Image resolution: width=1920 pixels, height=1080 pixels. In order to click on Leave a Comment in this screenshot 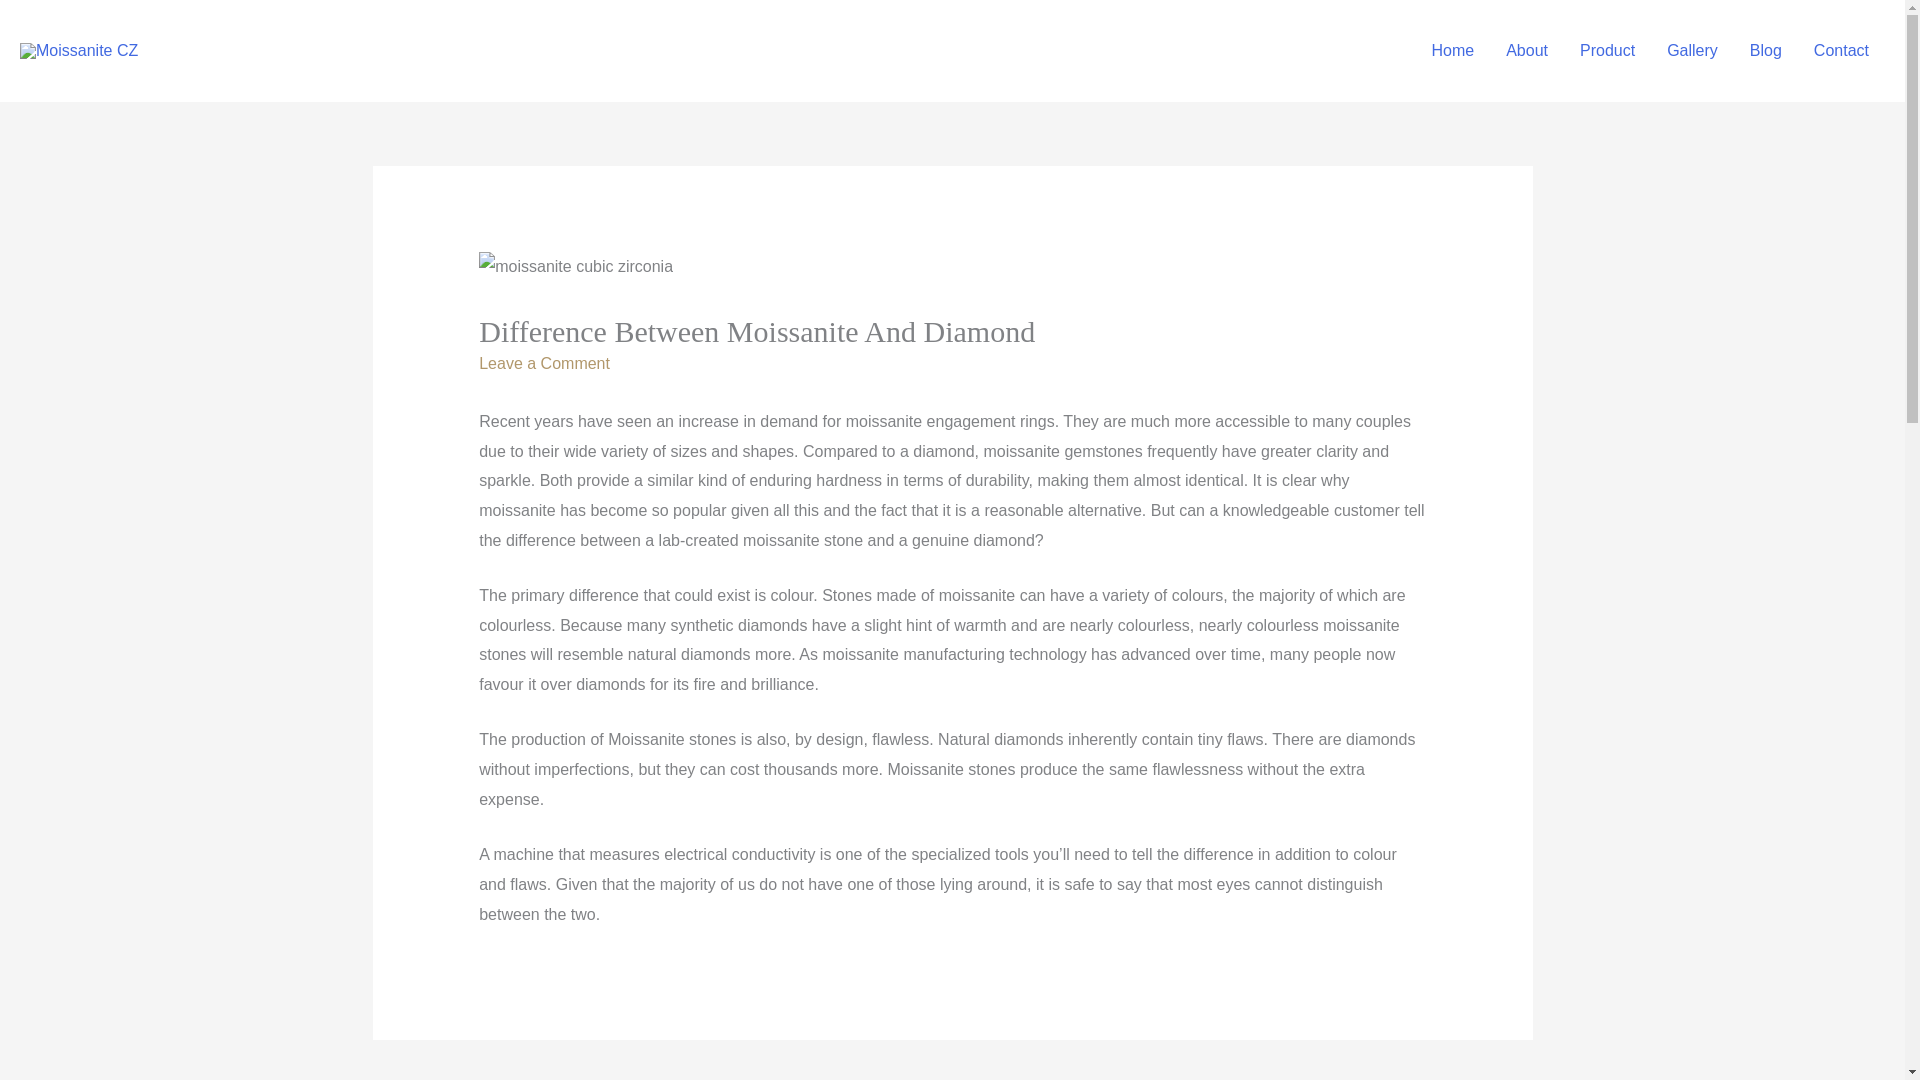, I will do `click(544, 363)`.